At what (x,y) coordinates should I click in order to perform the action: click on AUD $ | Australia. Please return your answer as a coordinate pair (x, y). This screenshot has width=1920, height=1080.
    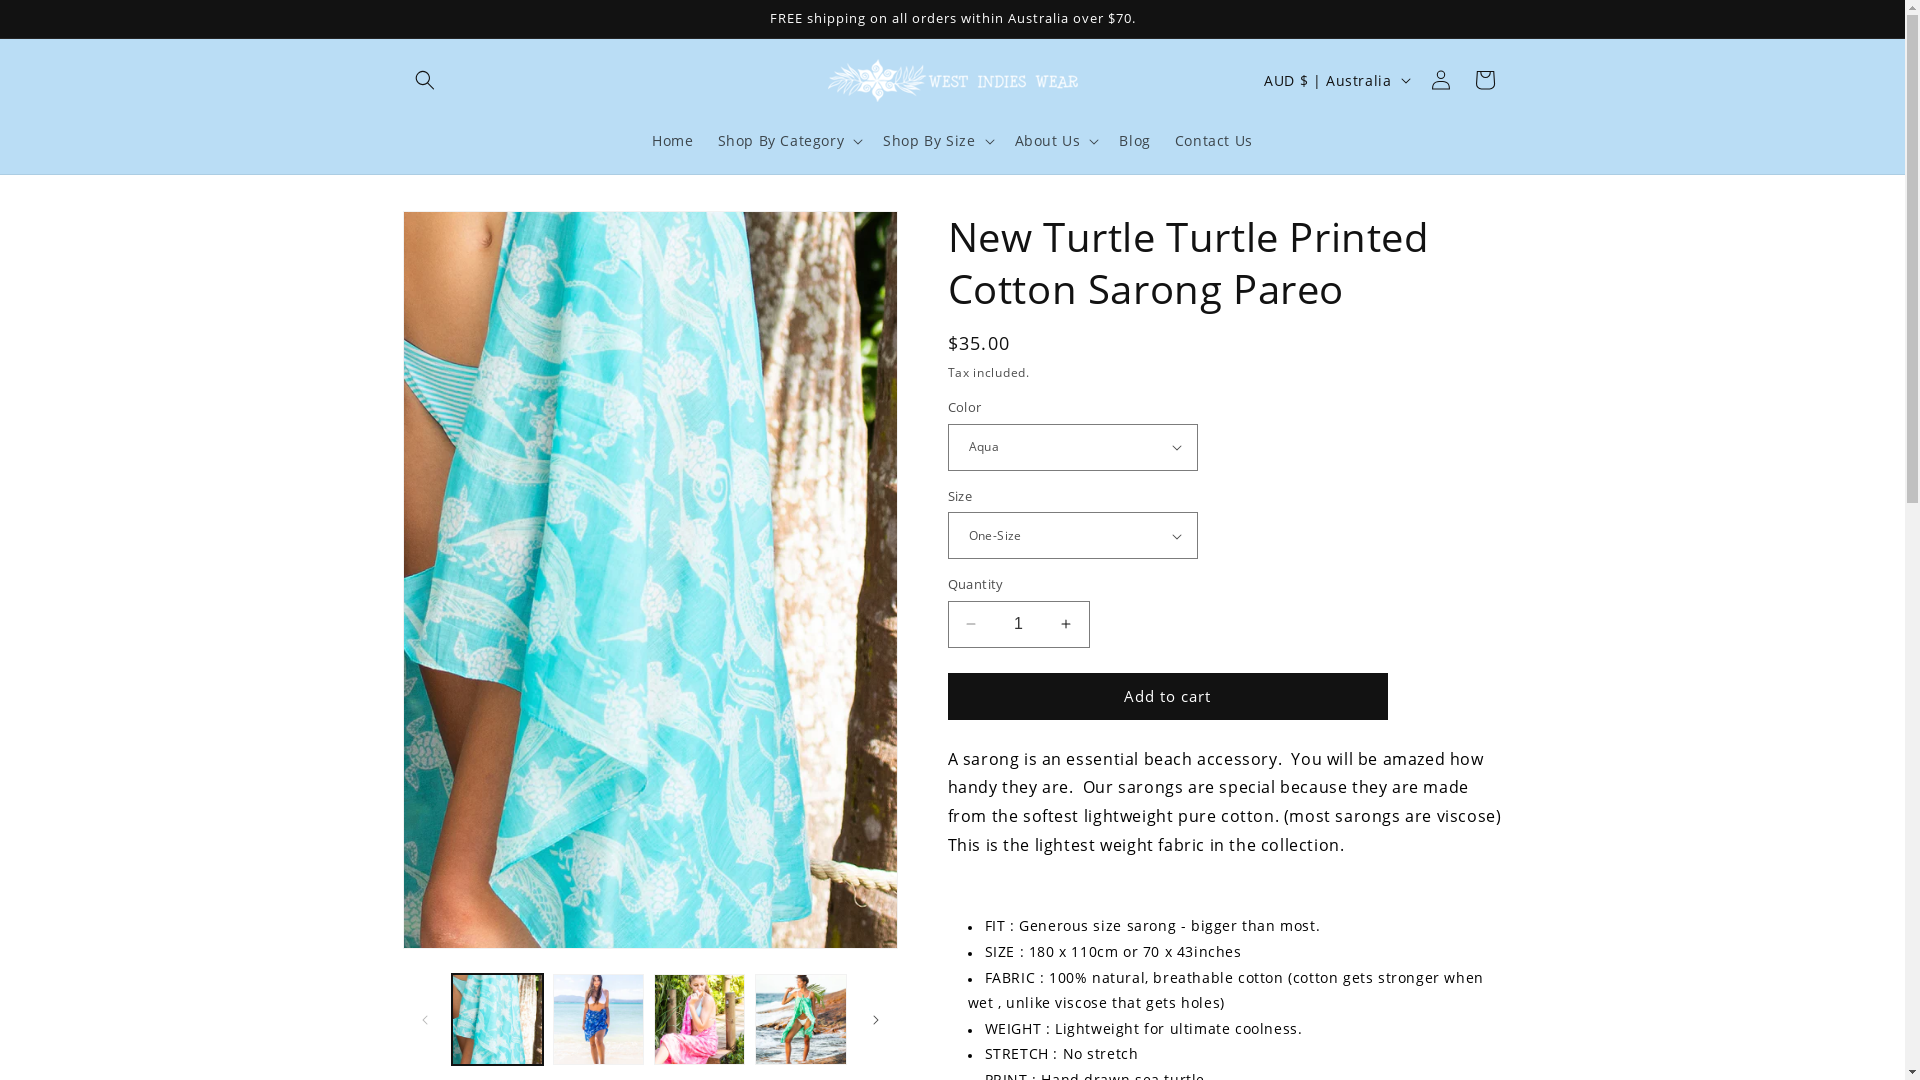
    Looking at the image, I should click on (1335, 80).